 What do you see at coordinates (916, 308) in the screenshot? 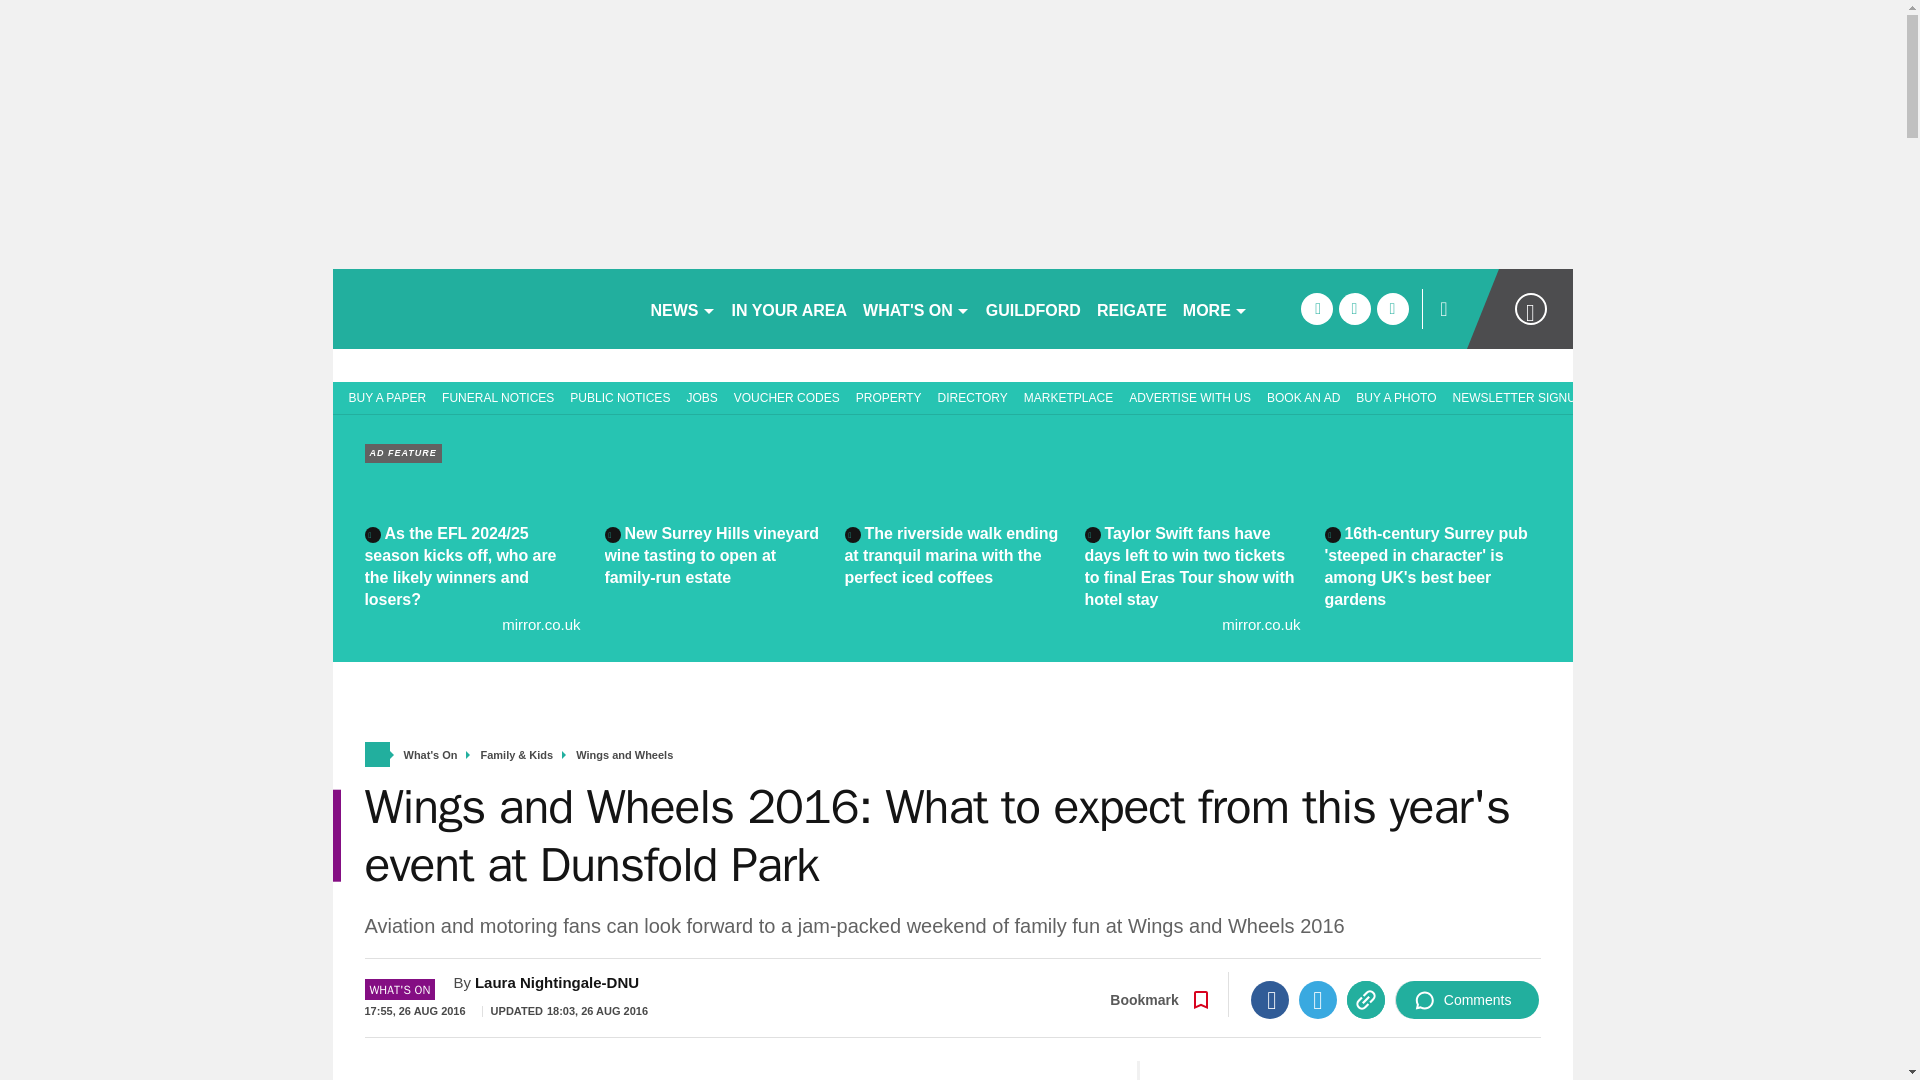
I see `WHAT'S ON` at bounding box center [916, 308].